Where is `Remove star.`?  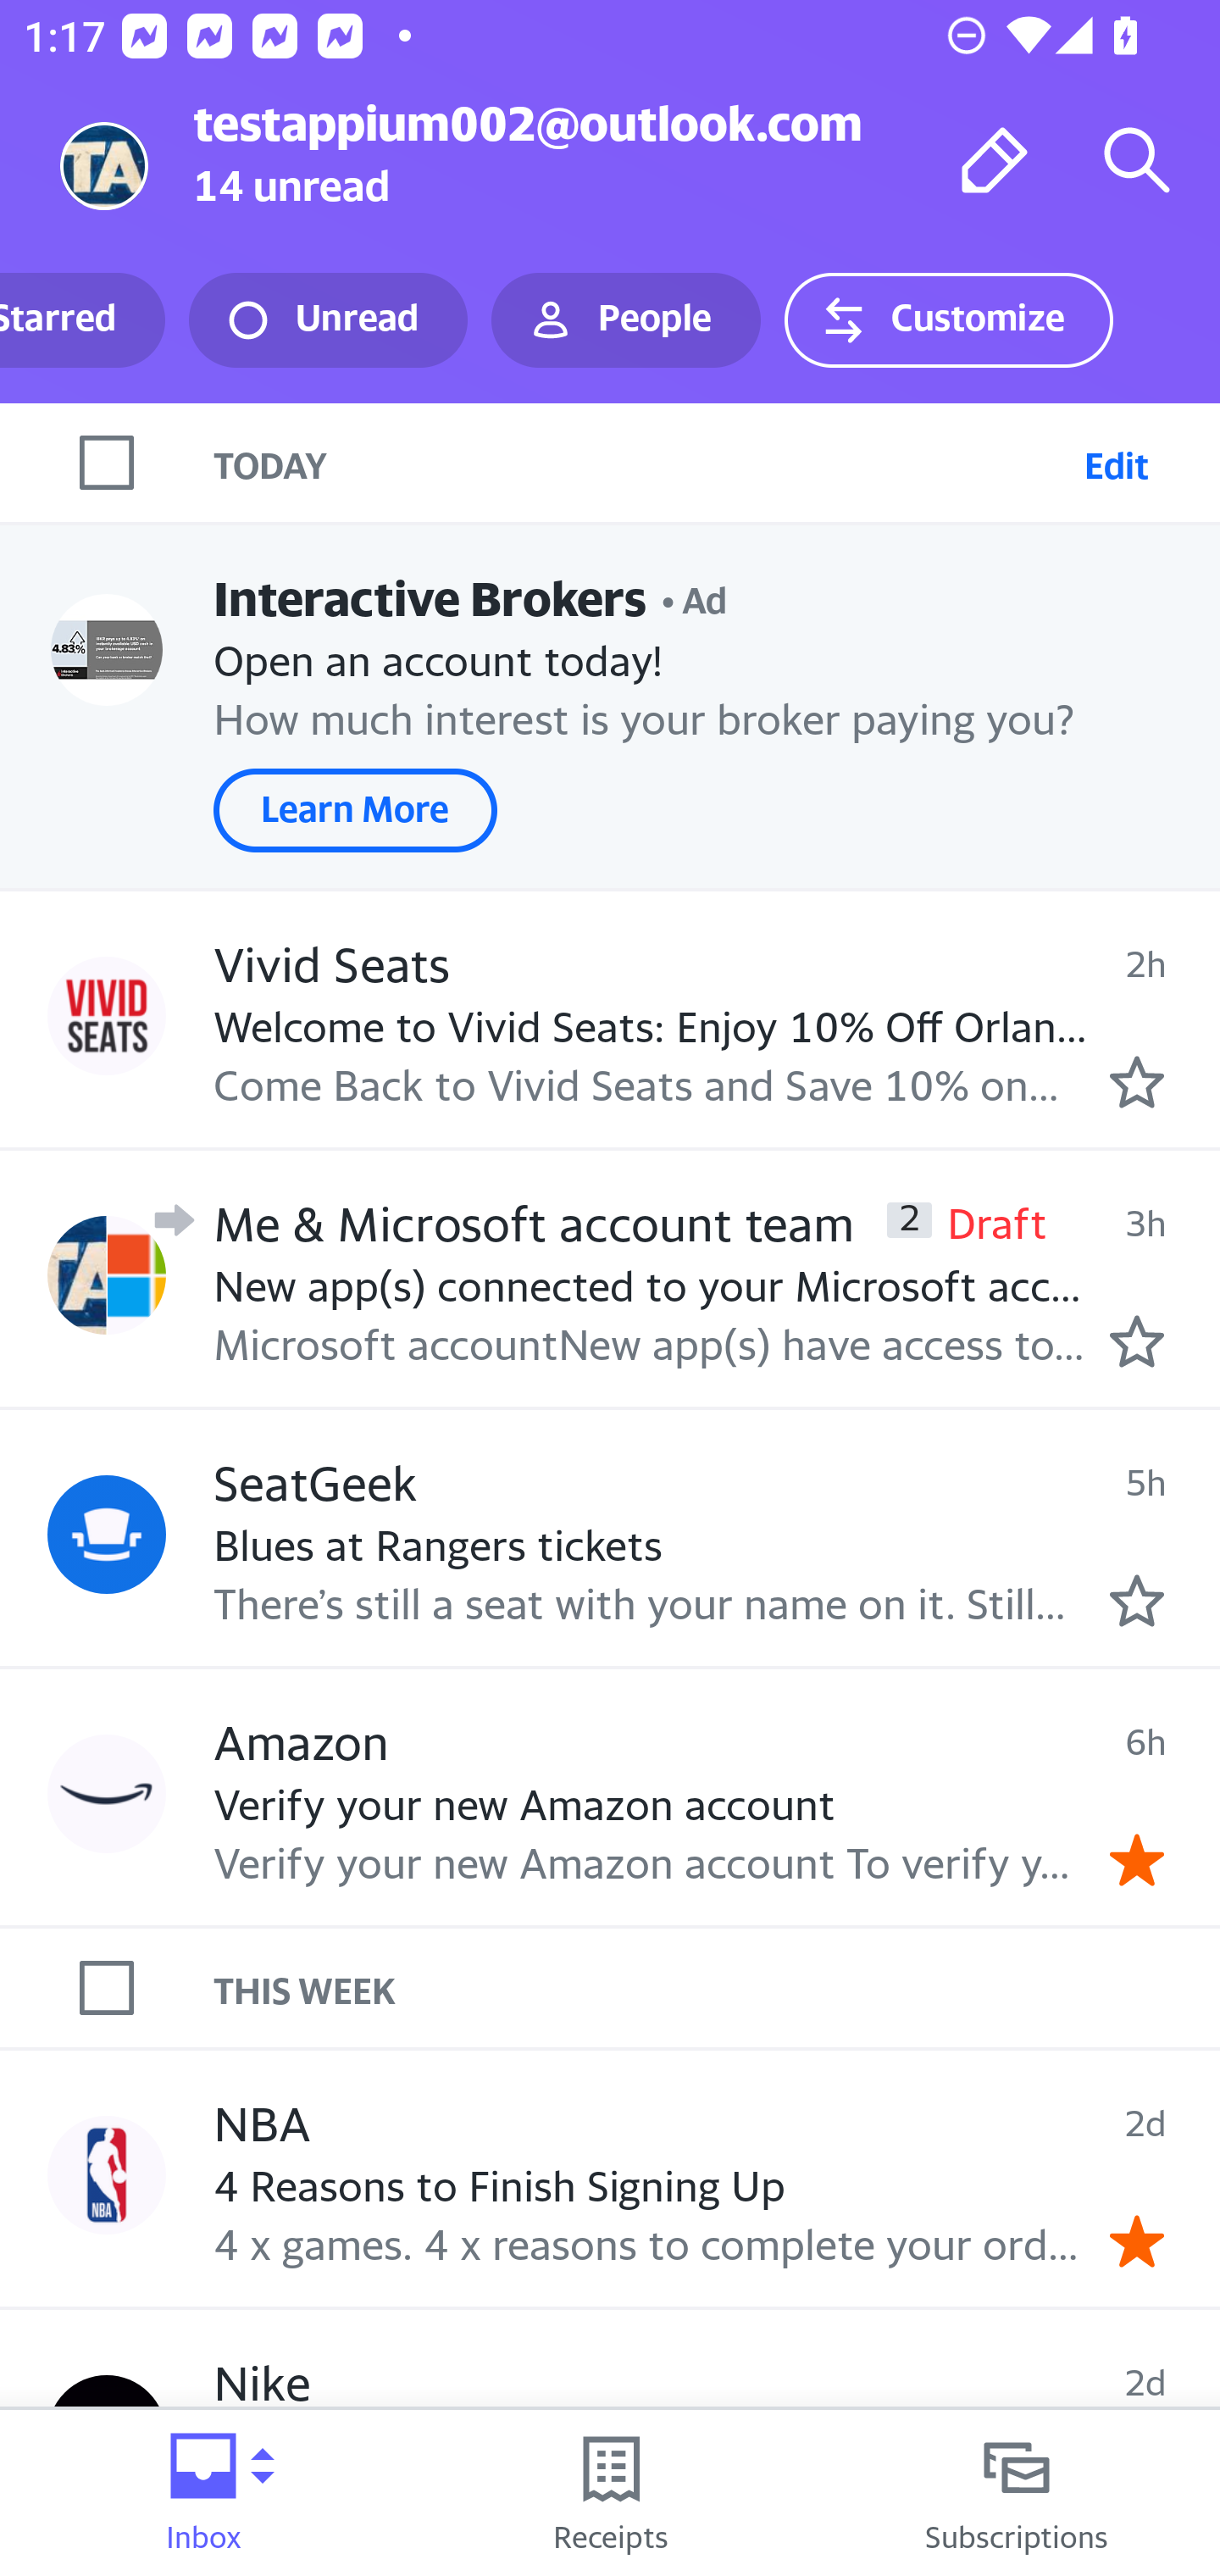 Remove star. is located at coordinates (1137, 2242).